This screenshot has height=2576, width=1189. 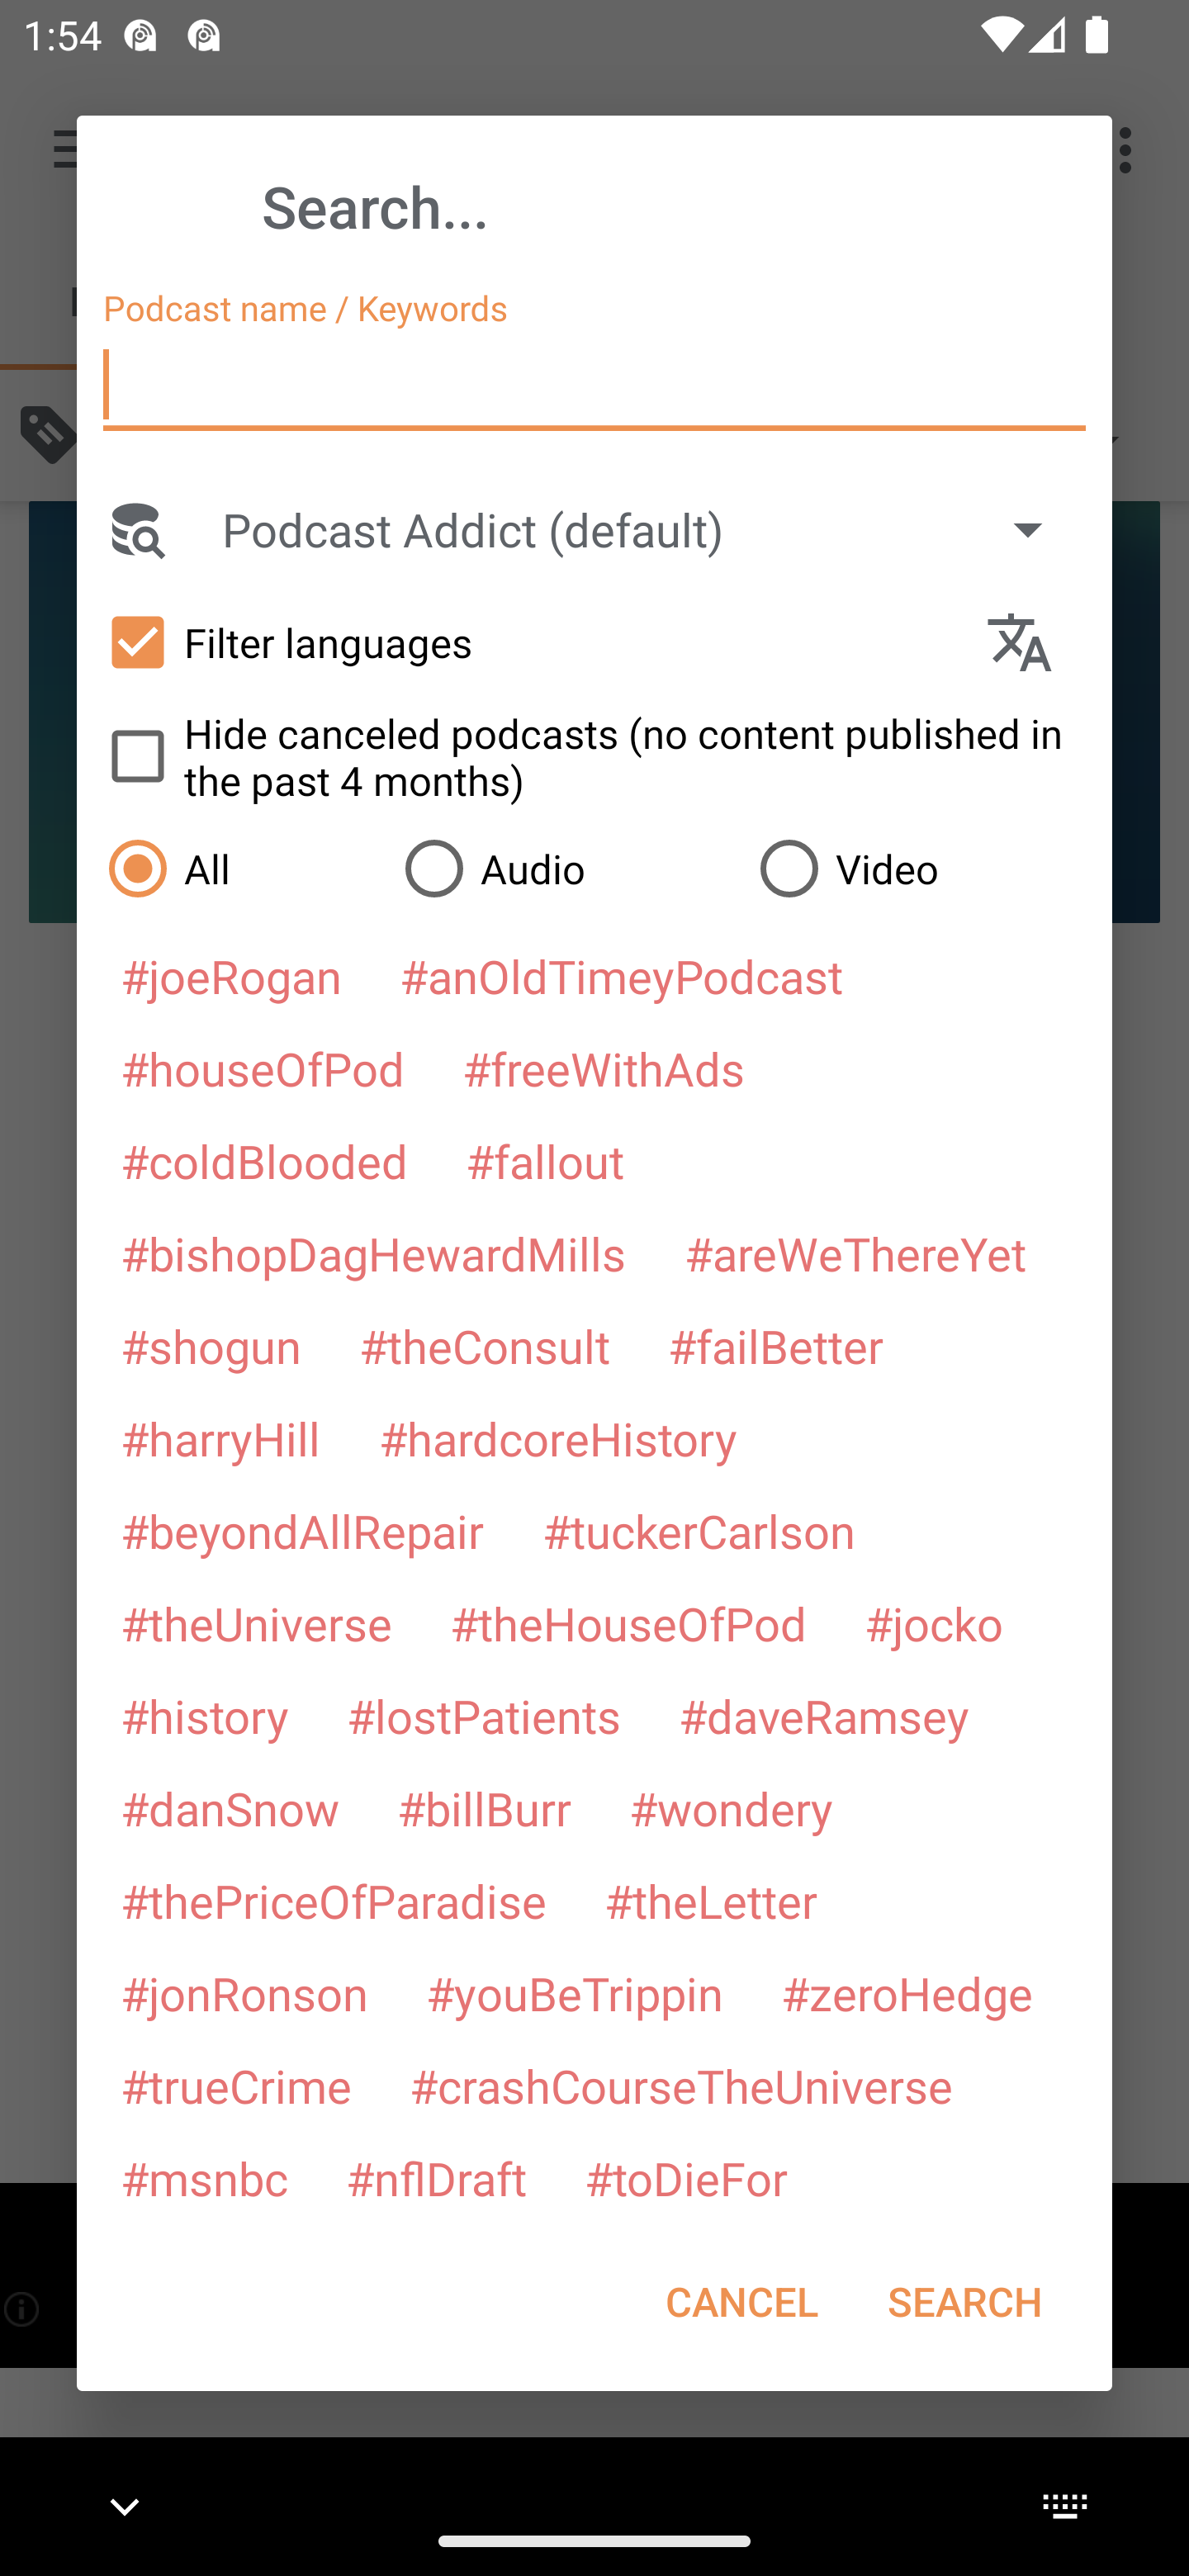 I want to click on #danSnow, so click(x=230, y=1808).